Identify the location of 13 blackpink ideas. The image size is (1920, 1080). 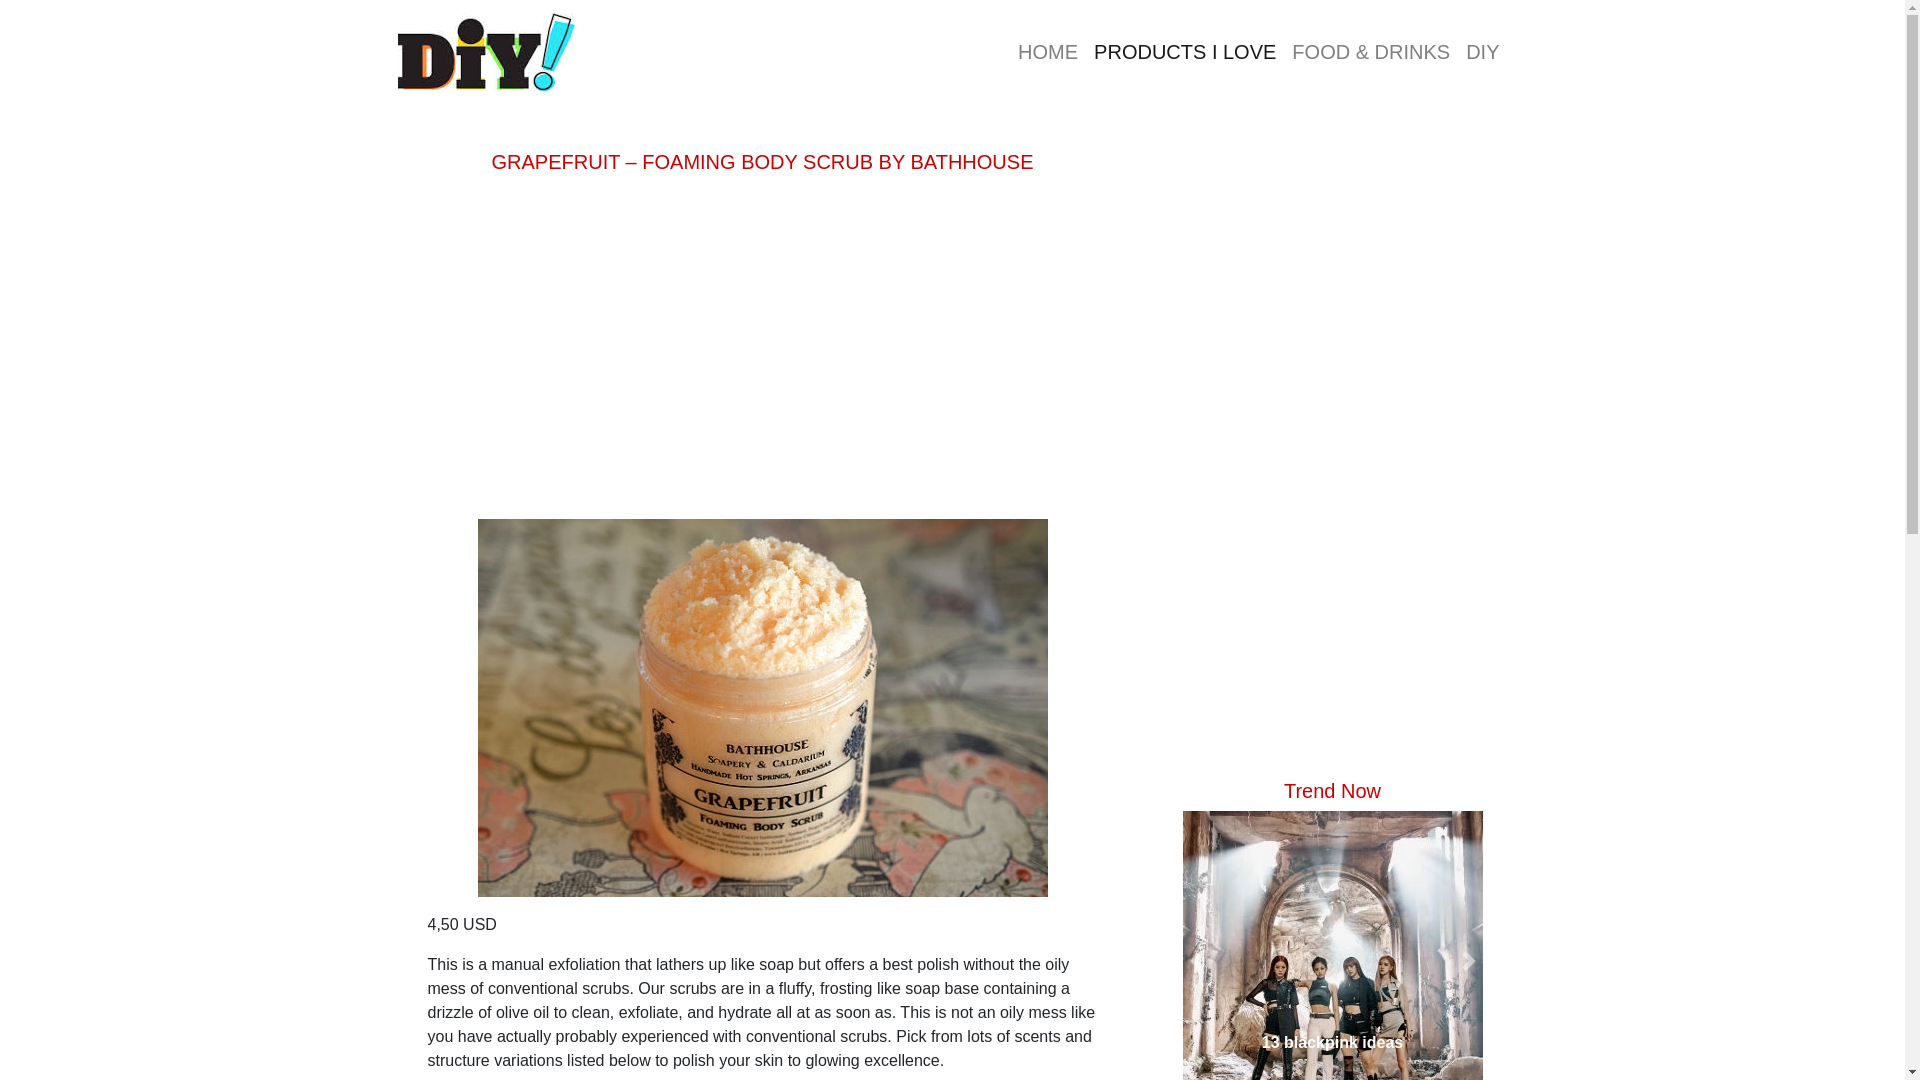
(1331, 1043).